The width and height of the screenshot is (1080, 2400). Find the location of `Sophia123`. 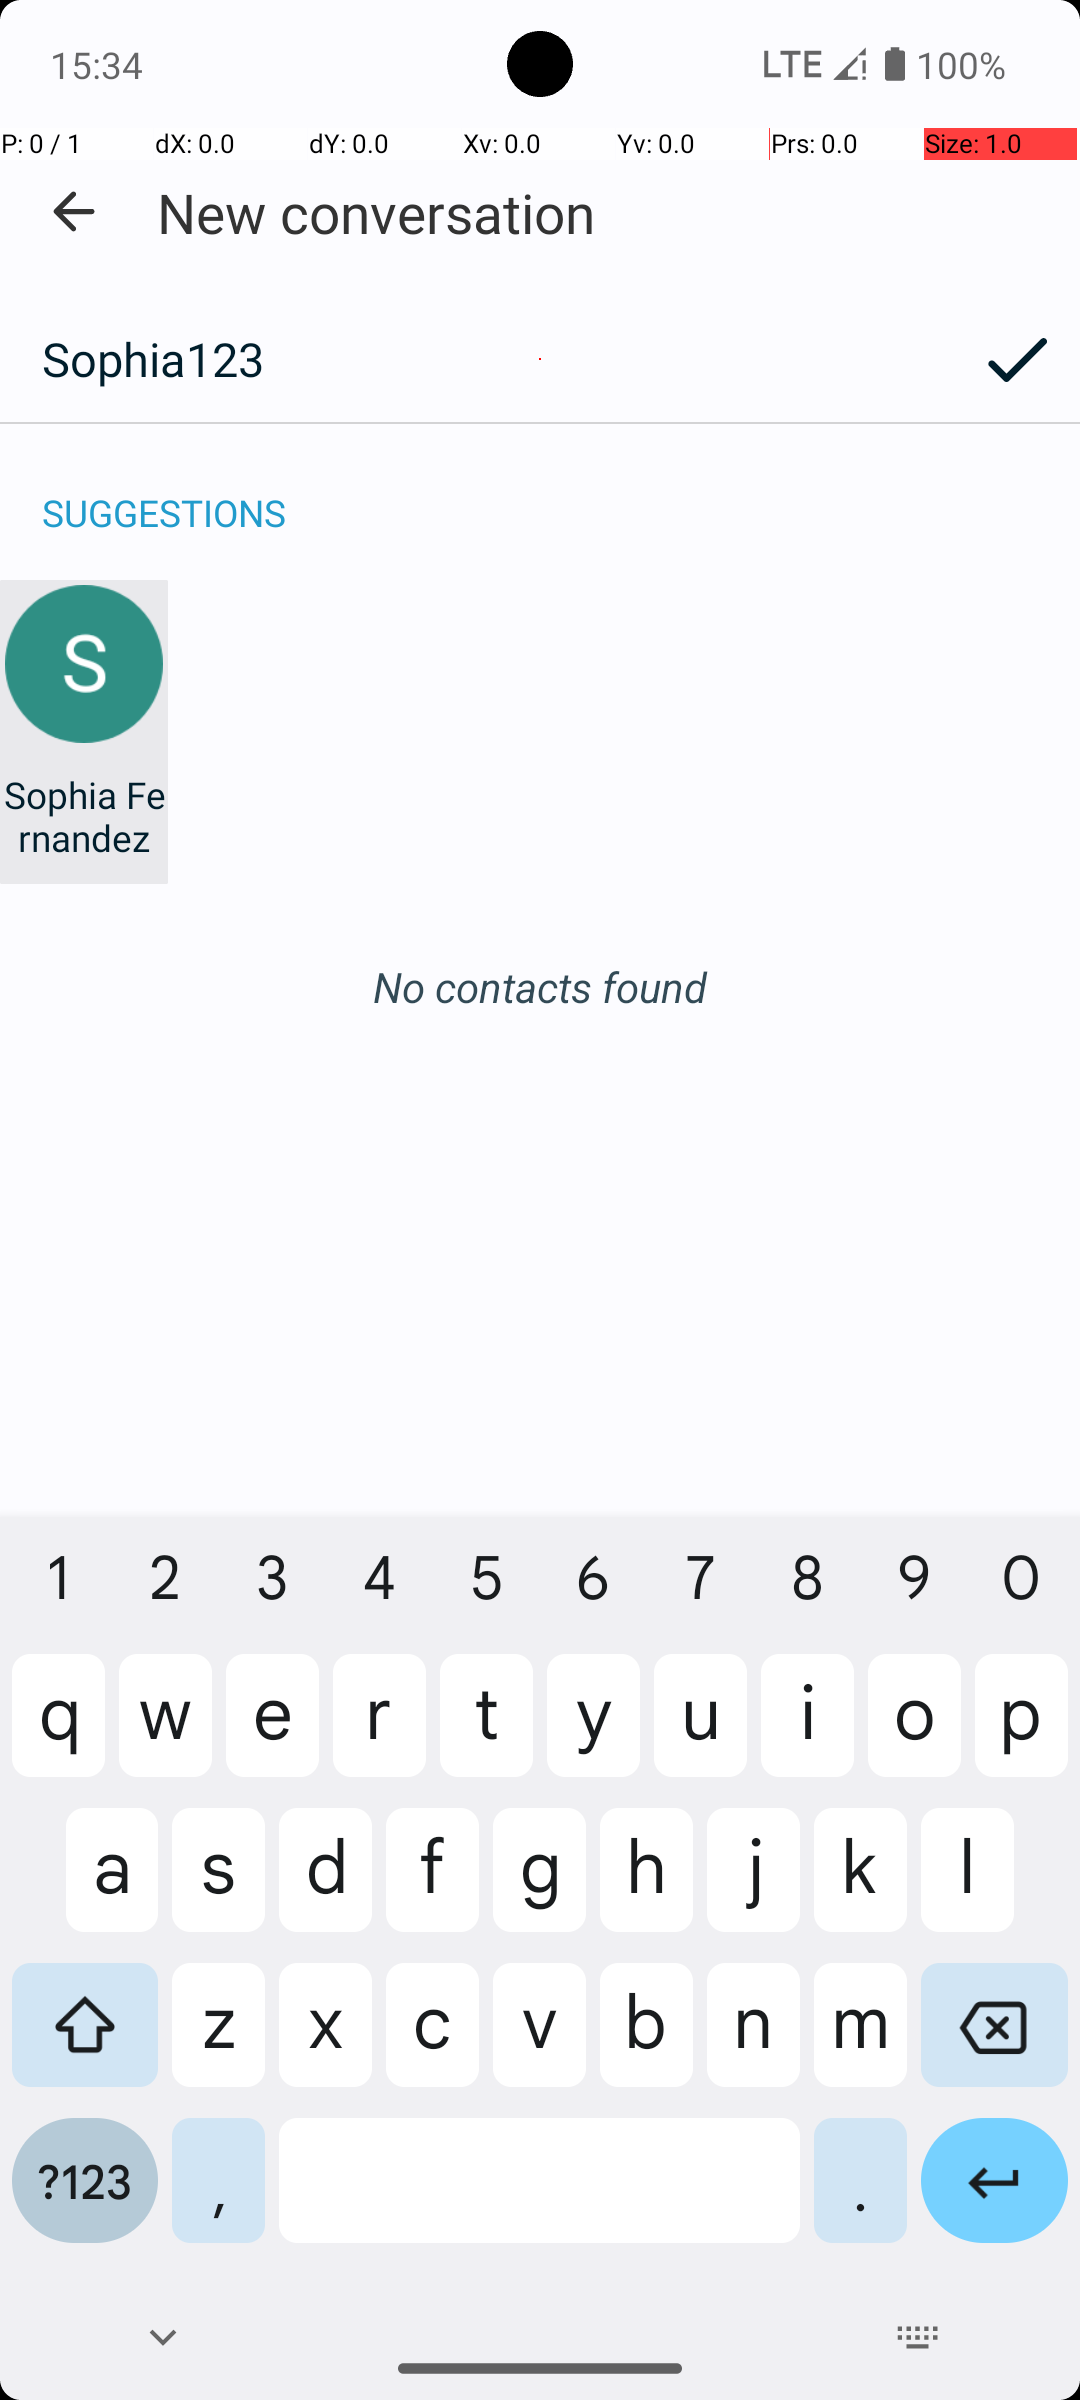

Sophia123 is located at coordinates (477, 359).